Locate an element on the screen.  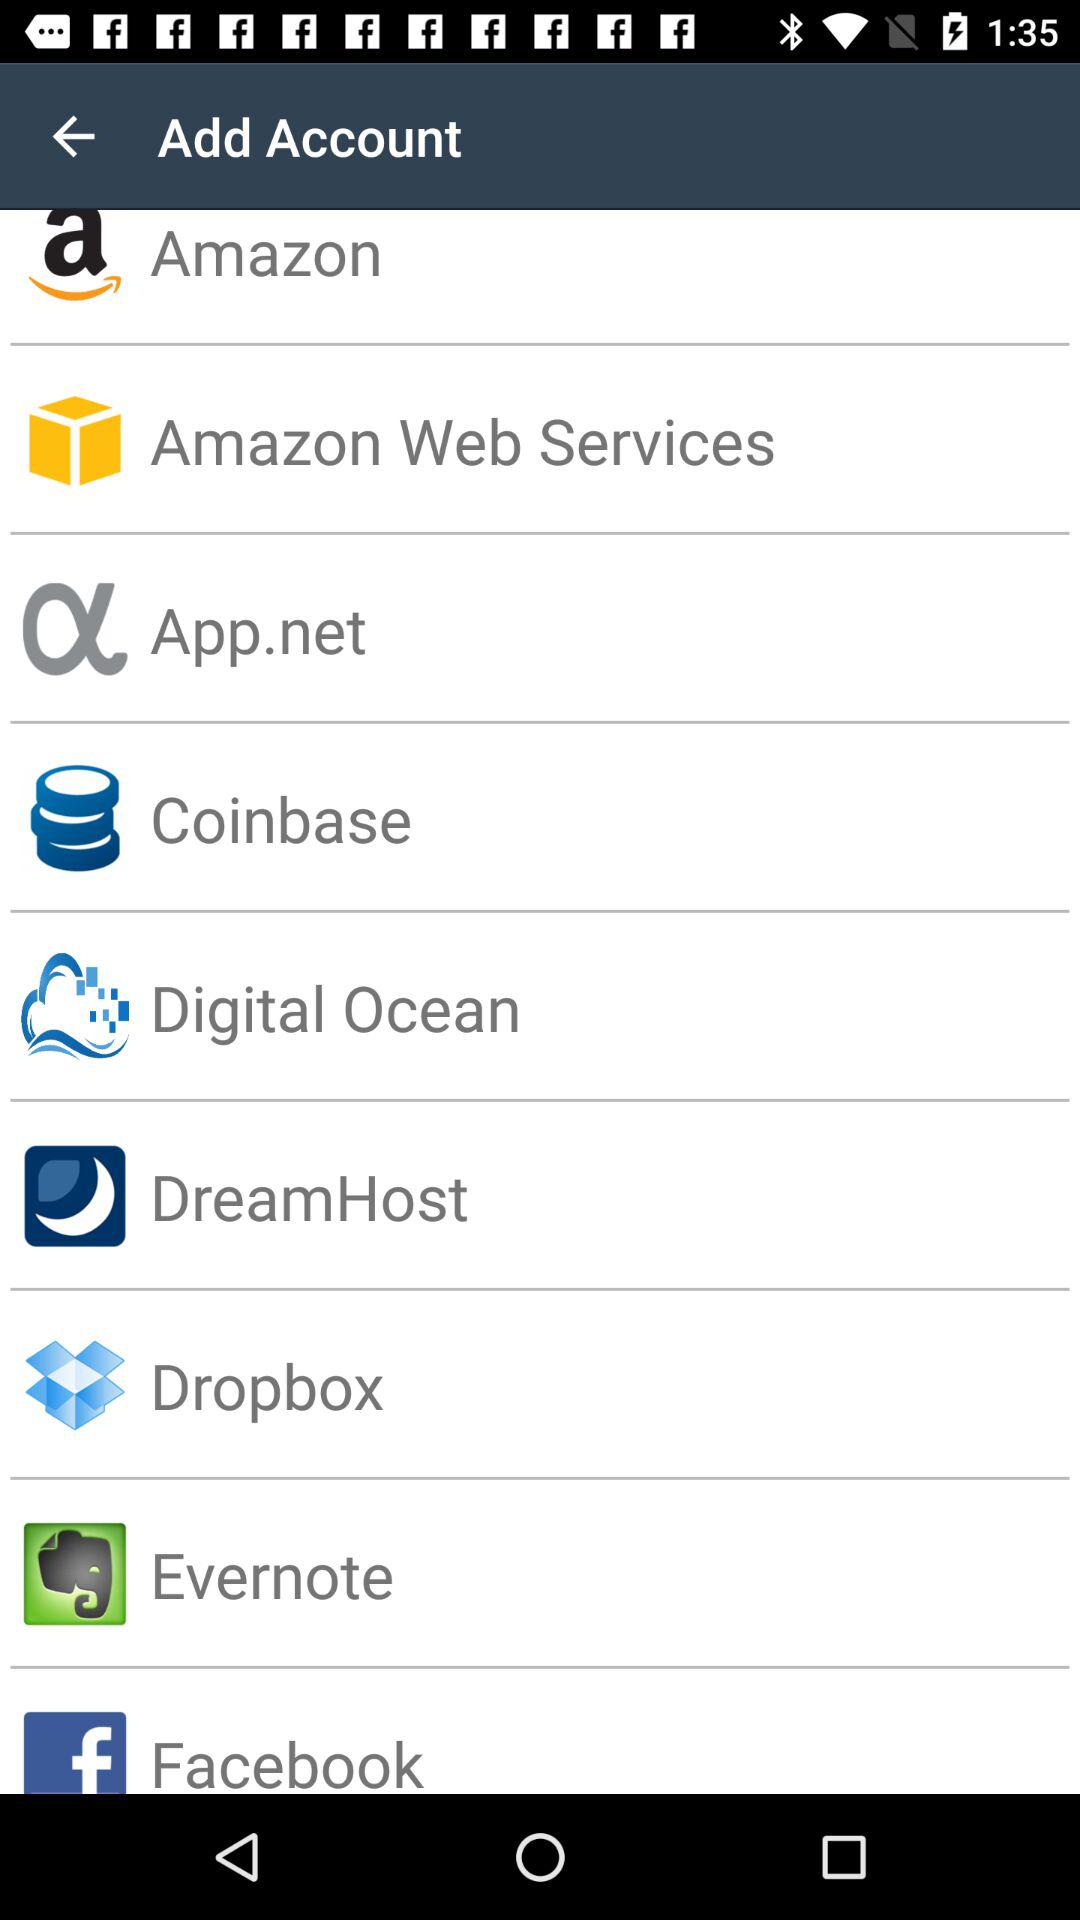
turn on the icon next to amazon item is located at coordinates (73, 136).